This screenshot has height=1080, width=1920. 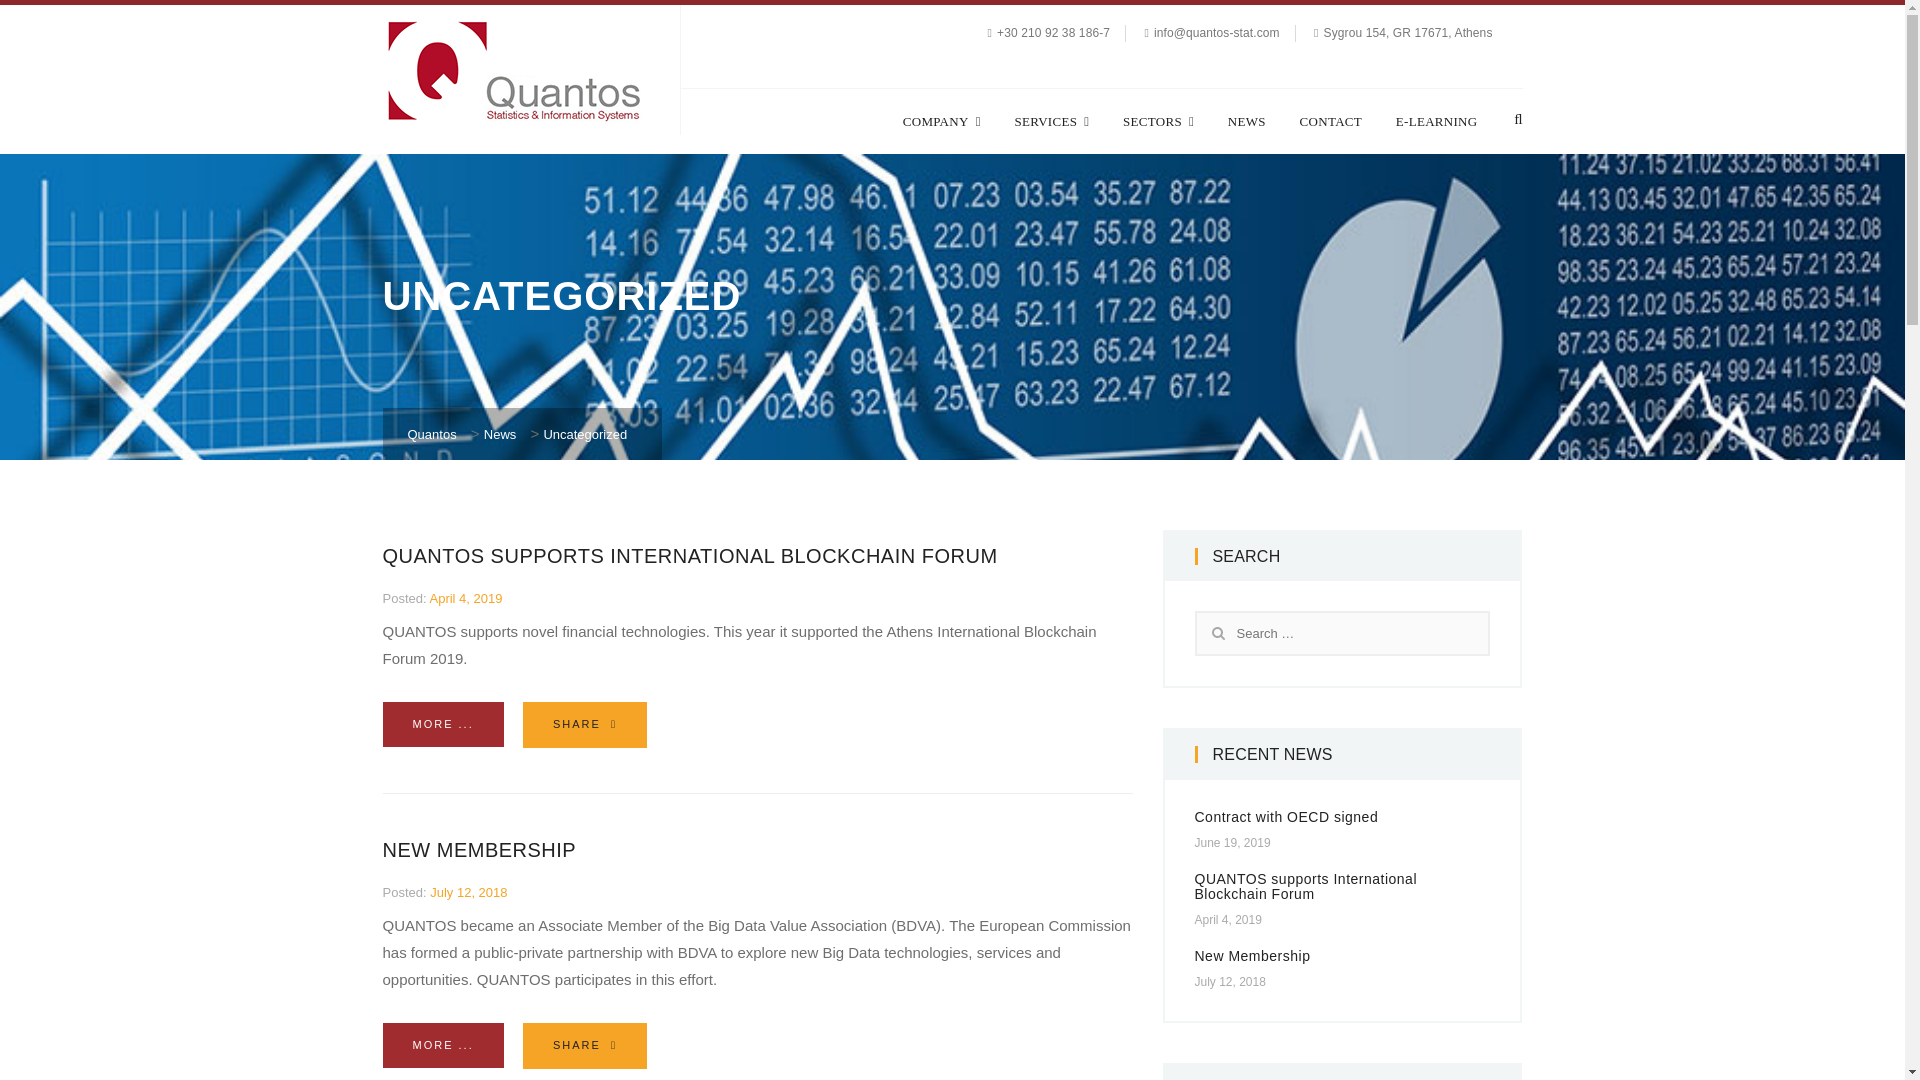 I want to click on Share on Facebook, so click(x=584, y=1046).